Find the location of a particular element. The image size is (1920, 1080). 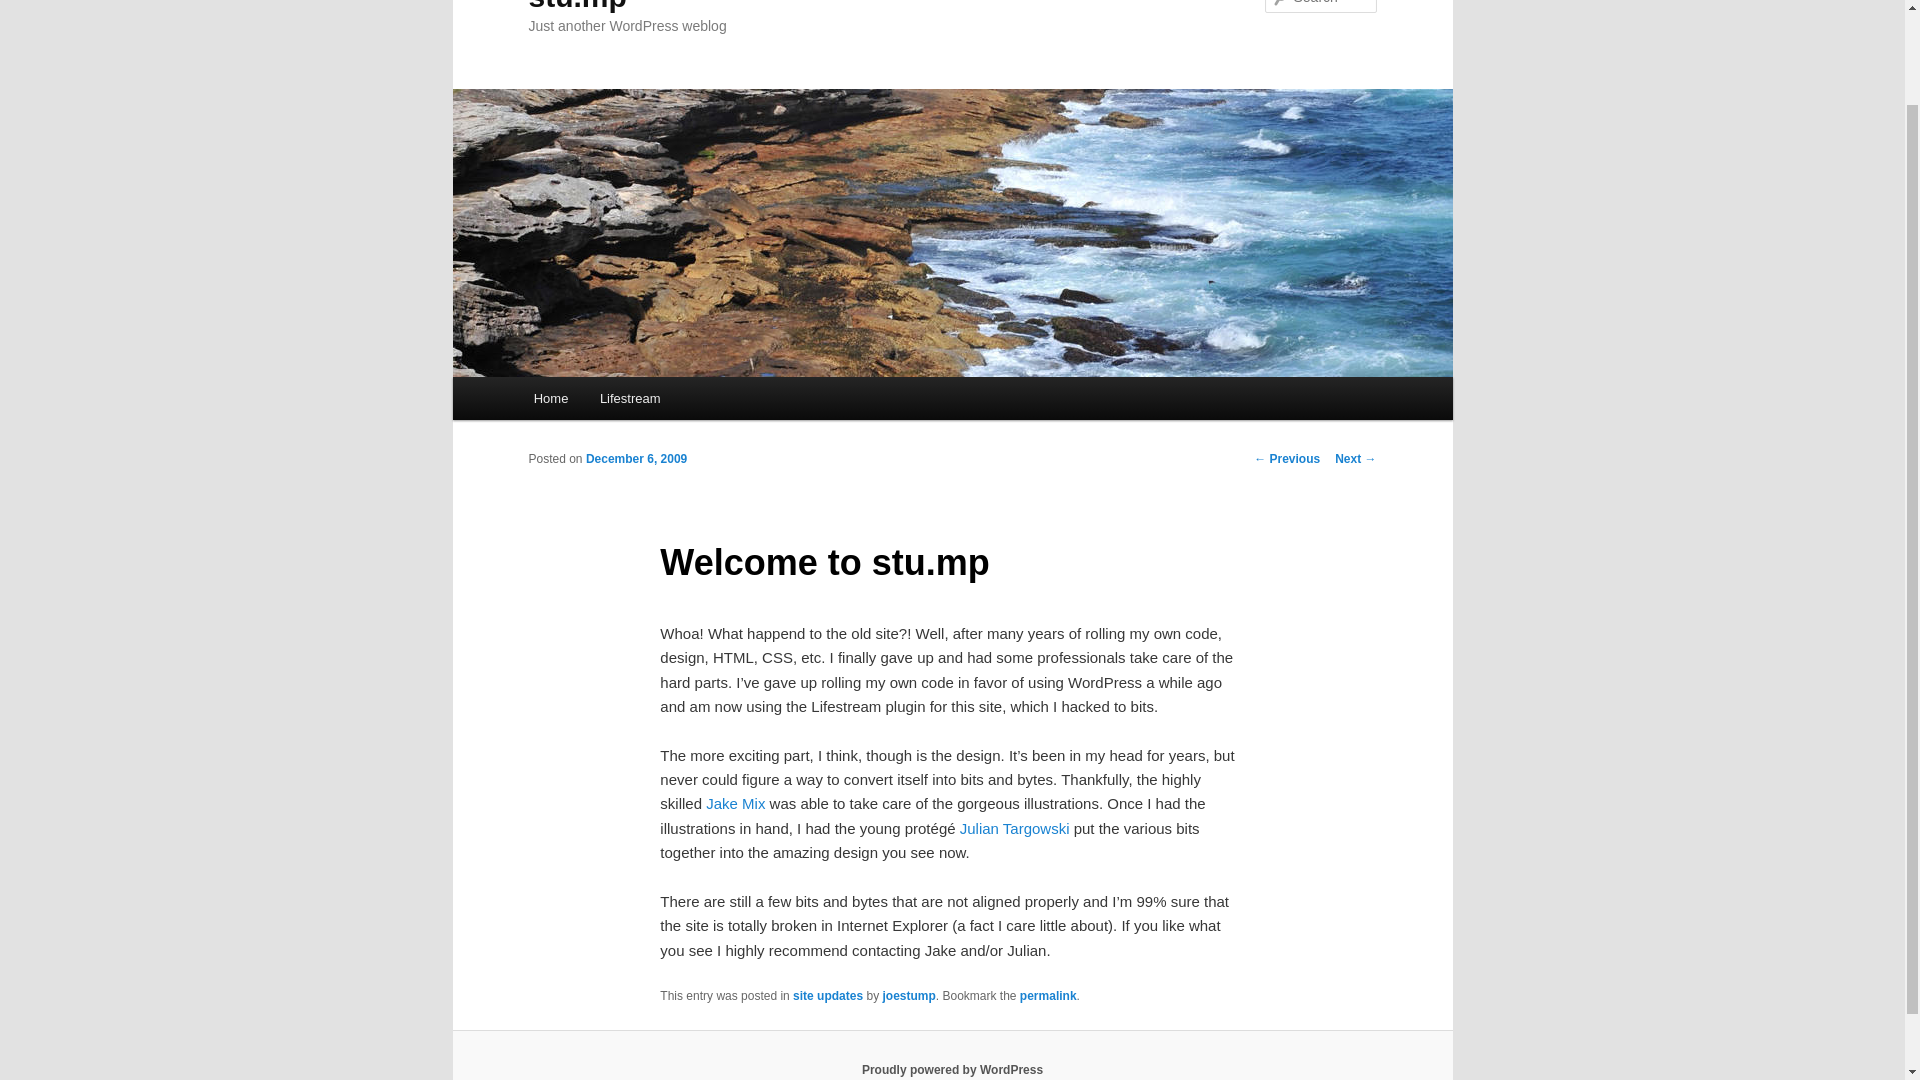

Permalink to Welcome to stu.mp is located at coordinates (1048, 996).